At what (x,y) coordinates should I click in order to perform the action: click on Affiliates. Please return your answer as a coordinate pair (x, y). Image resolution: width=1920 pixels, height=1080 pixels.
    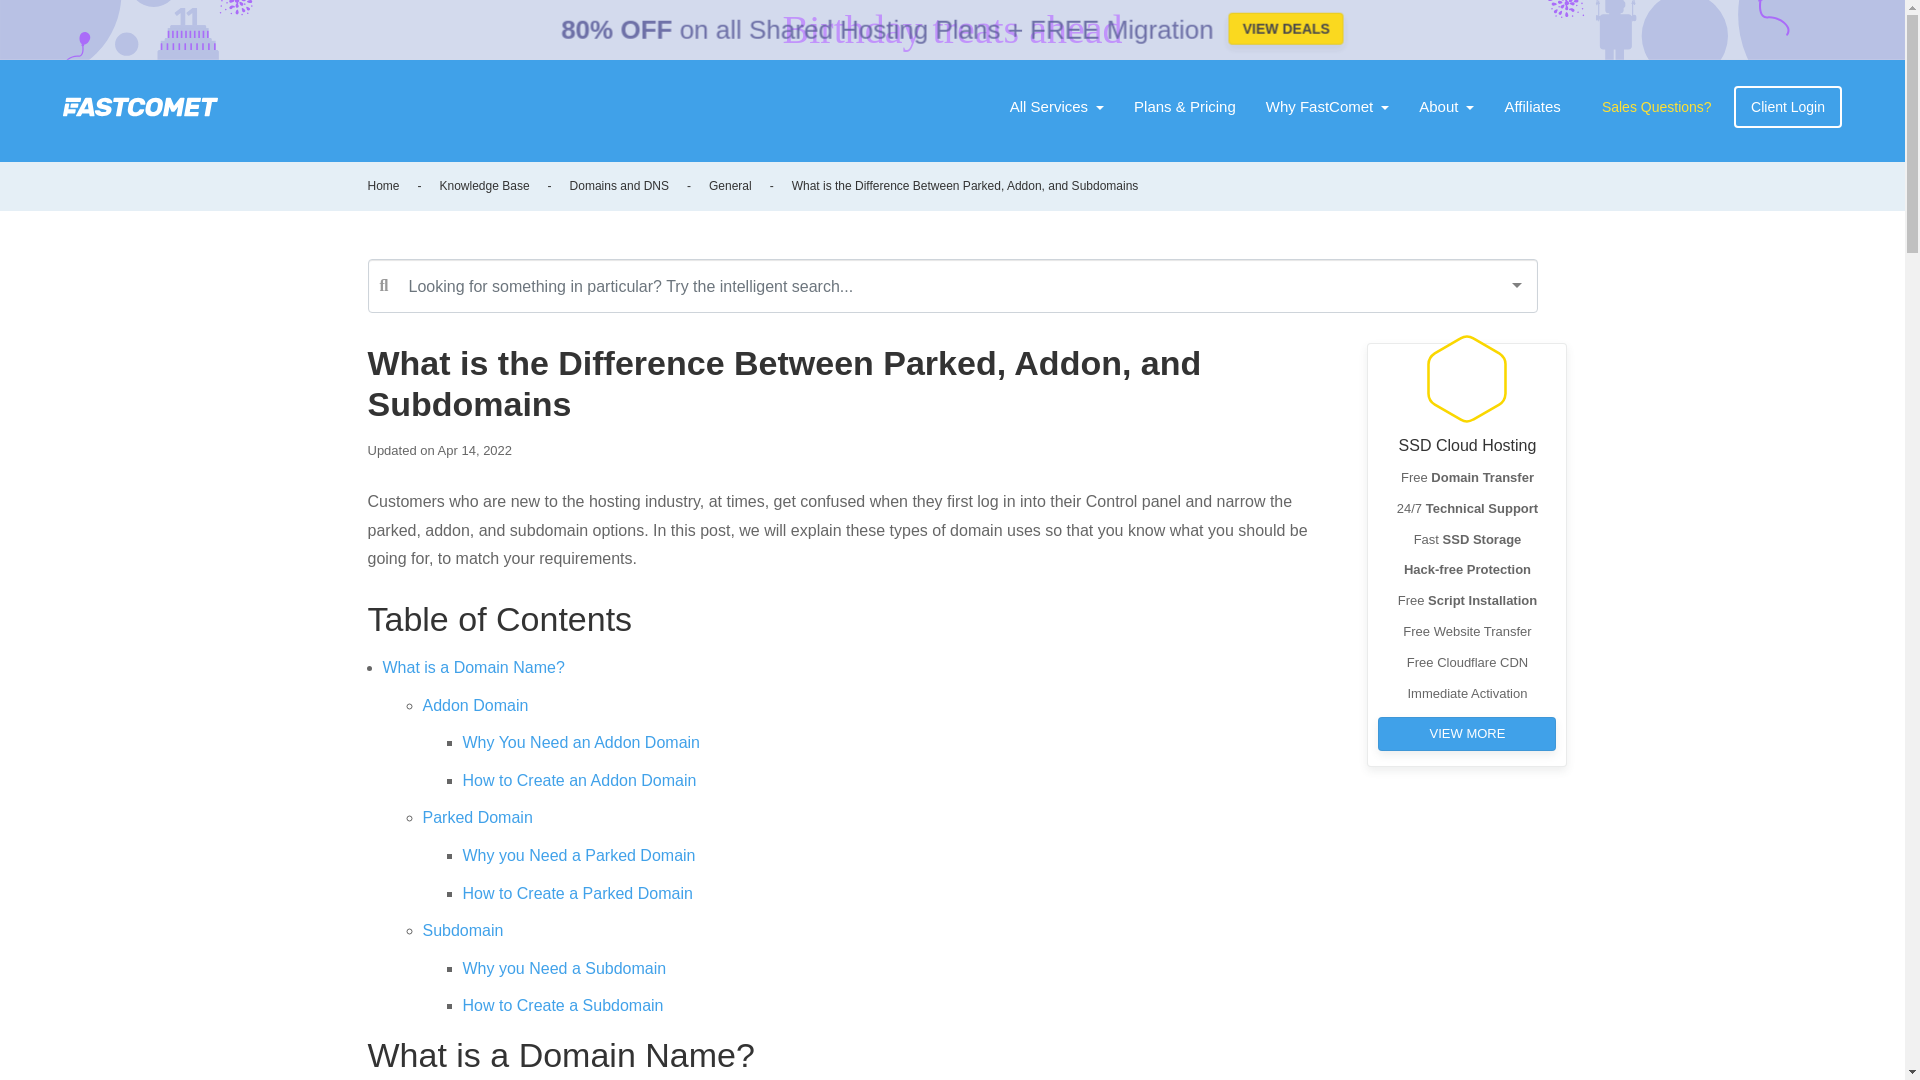
    Looking at the image, I should click on (1532, 107).